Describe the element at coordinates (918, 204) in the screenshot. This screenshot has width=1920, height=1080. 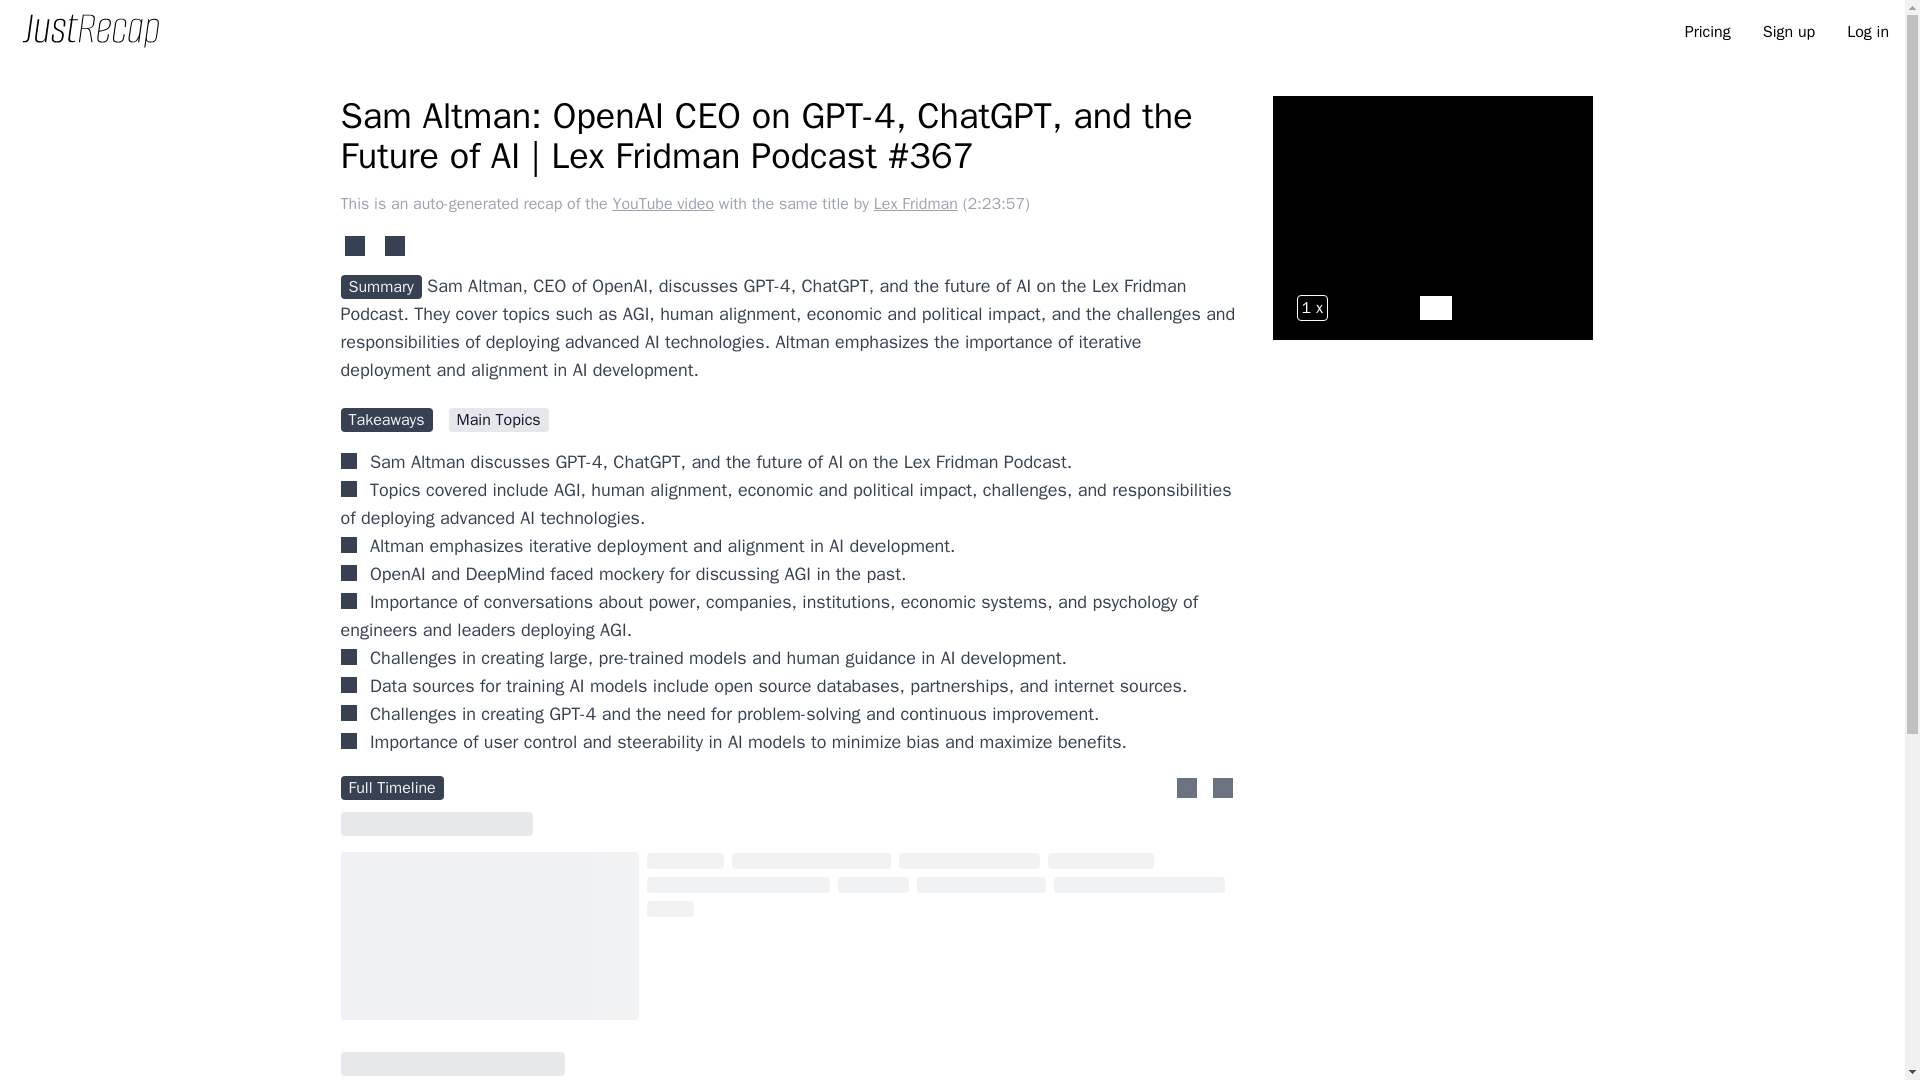
I see `Lex Fridman` at that location.